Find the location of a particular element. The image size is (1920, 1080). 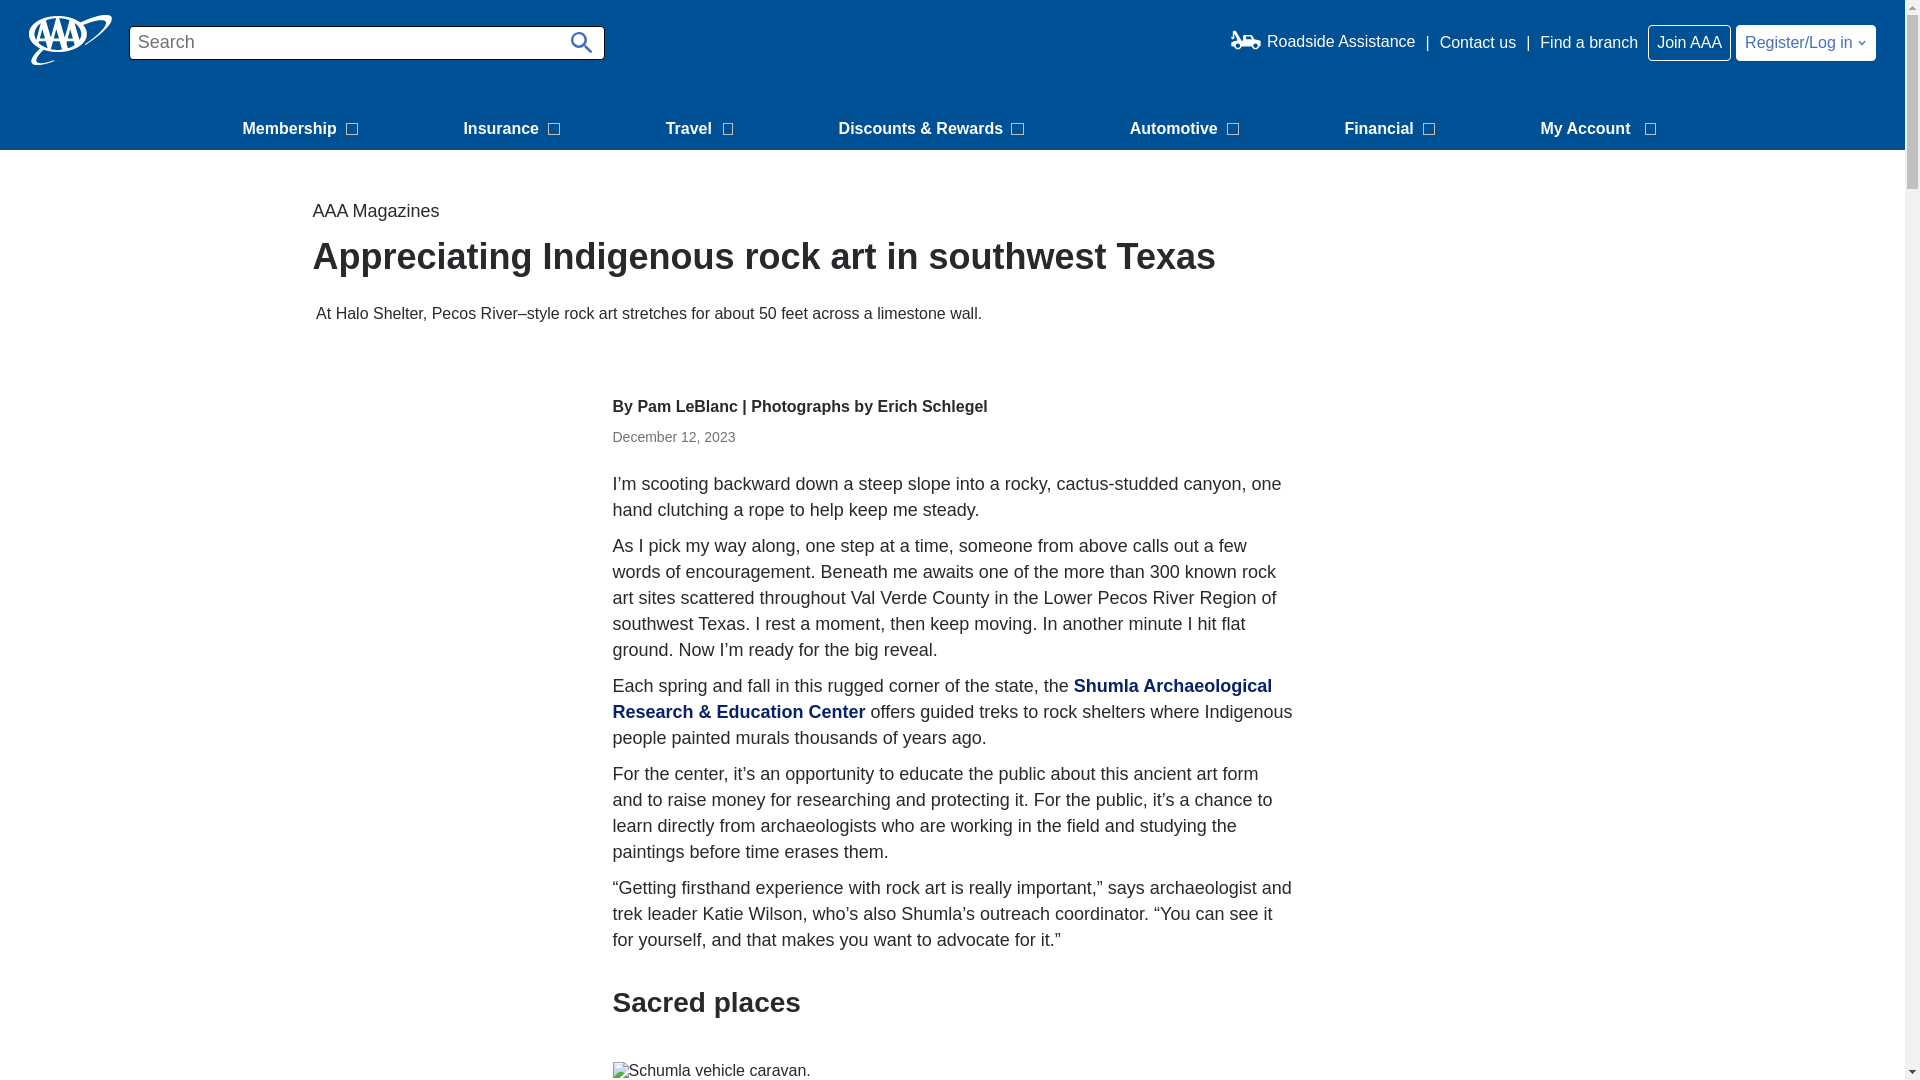

Contact us is located at coordinates (1478, 42).